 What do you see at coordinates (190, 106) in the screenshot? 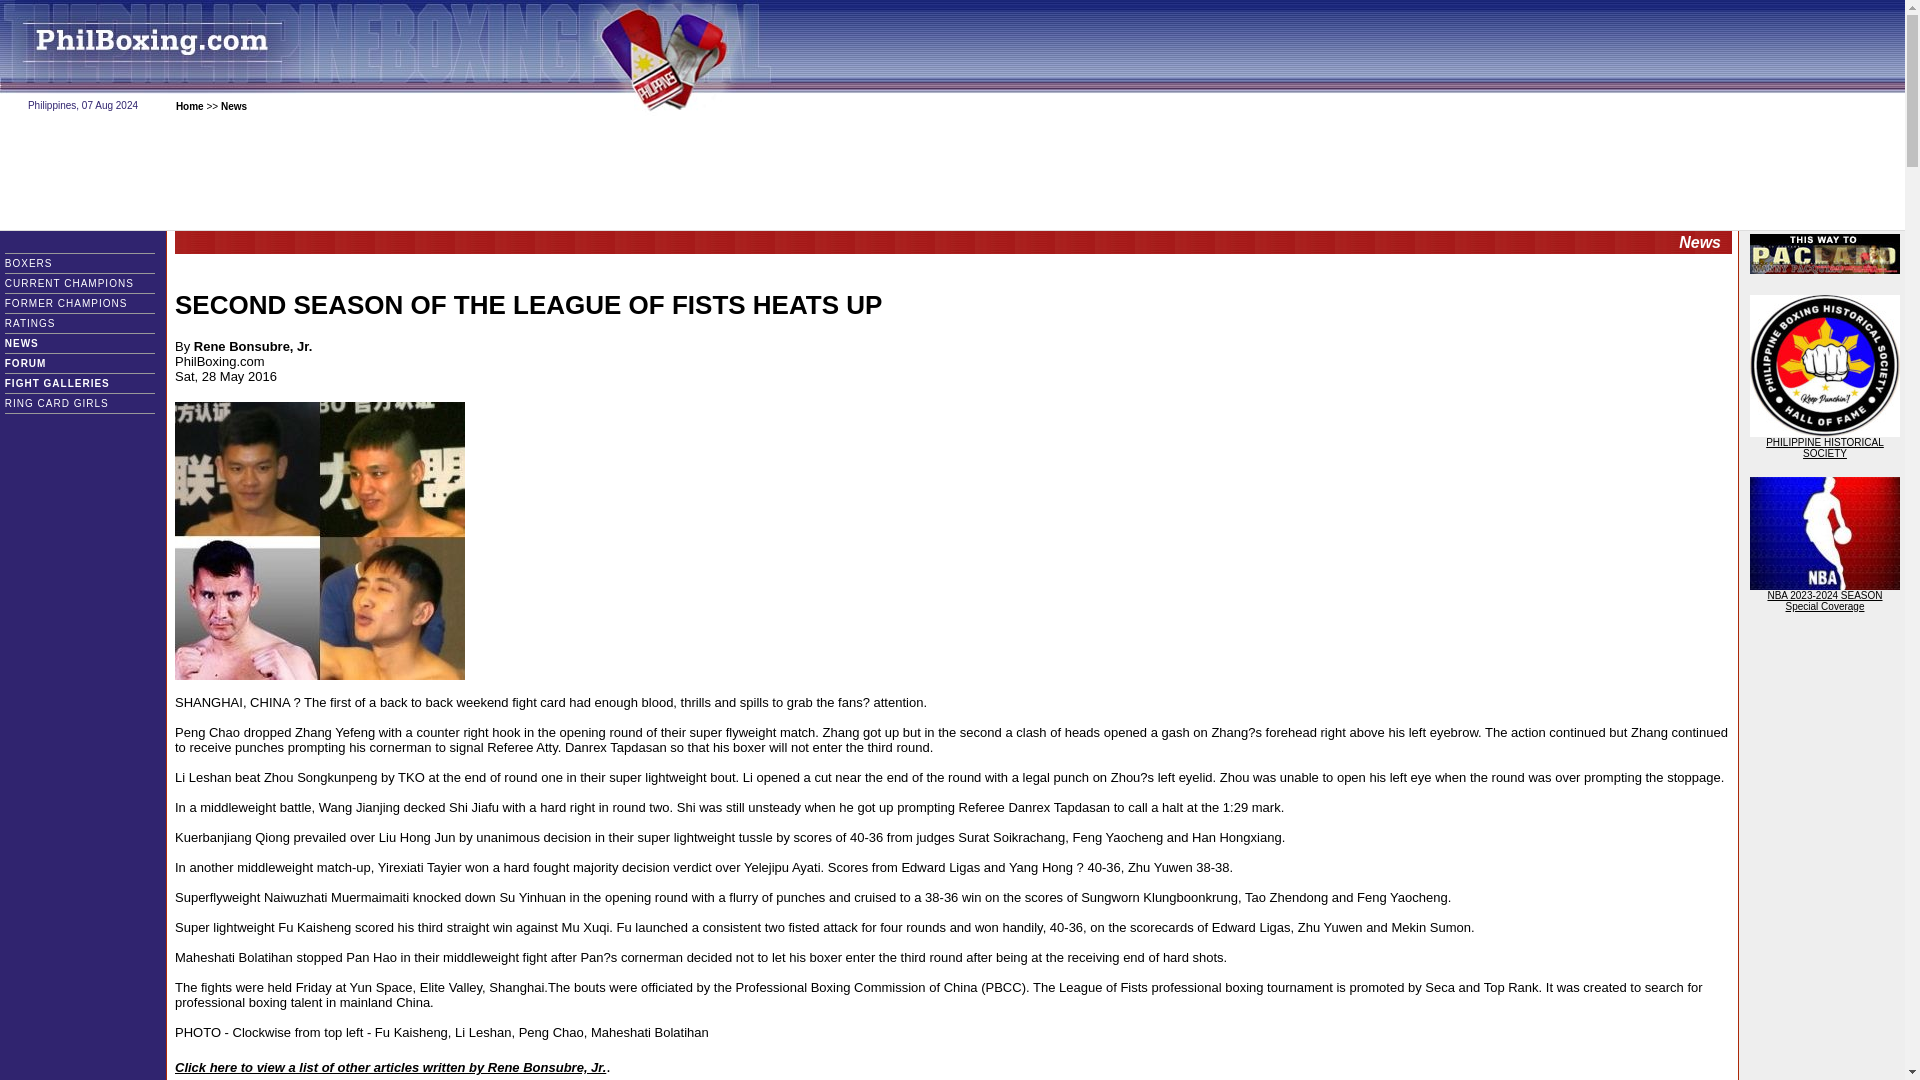
I see `Home` at bounding box center [190, 106].